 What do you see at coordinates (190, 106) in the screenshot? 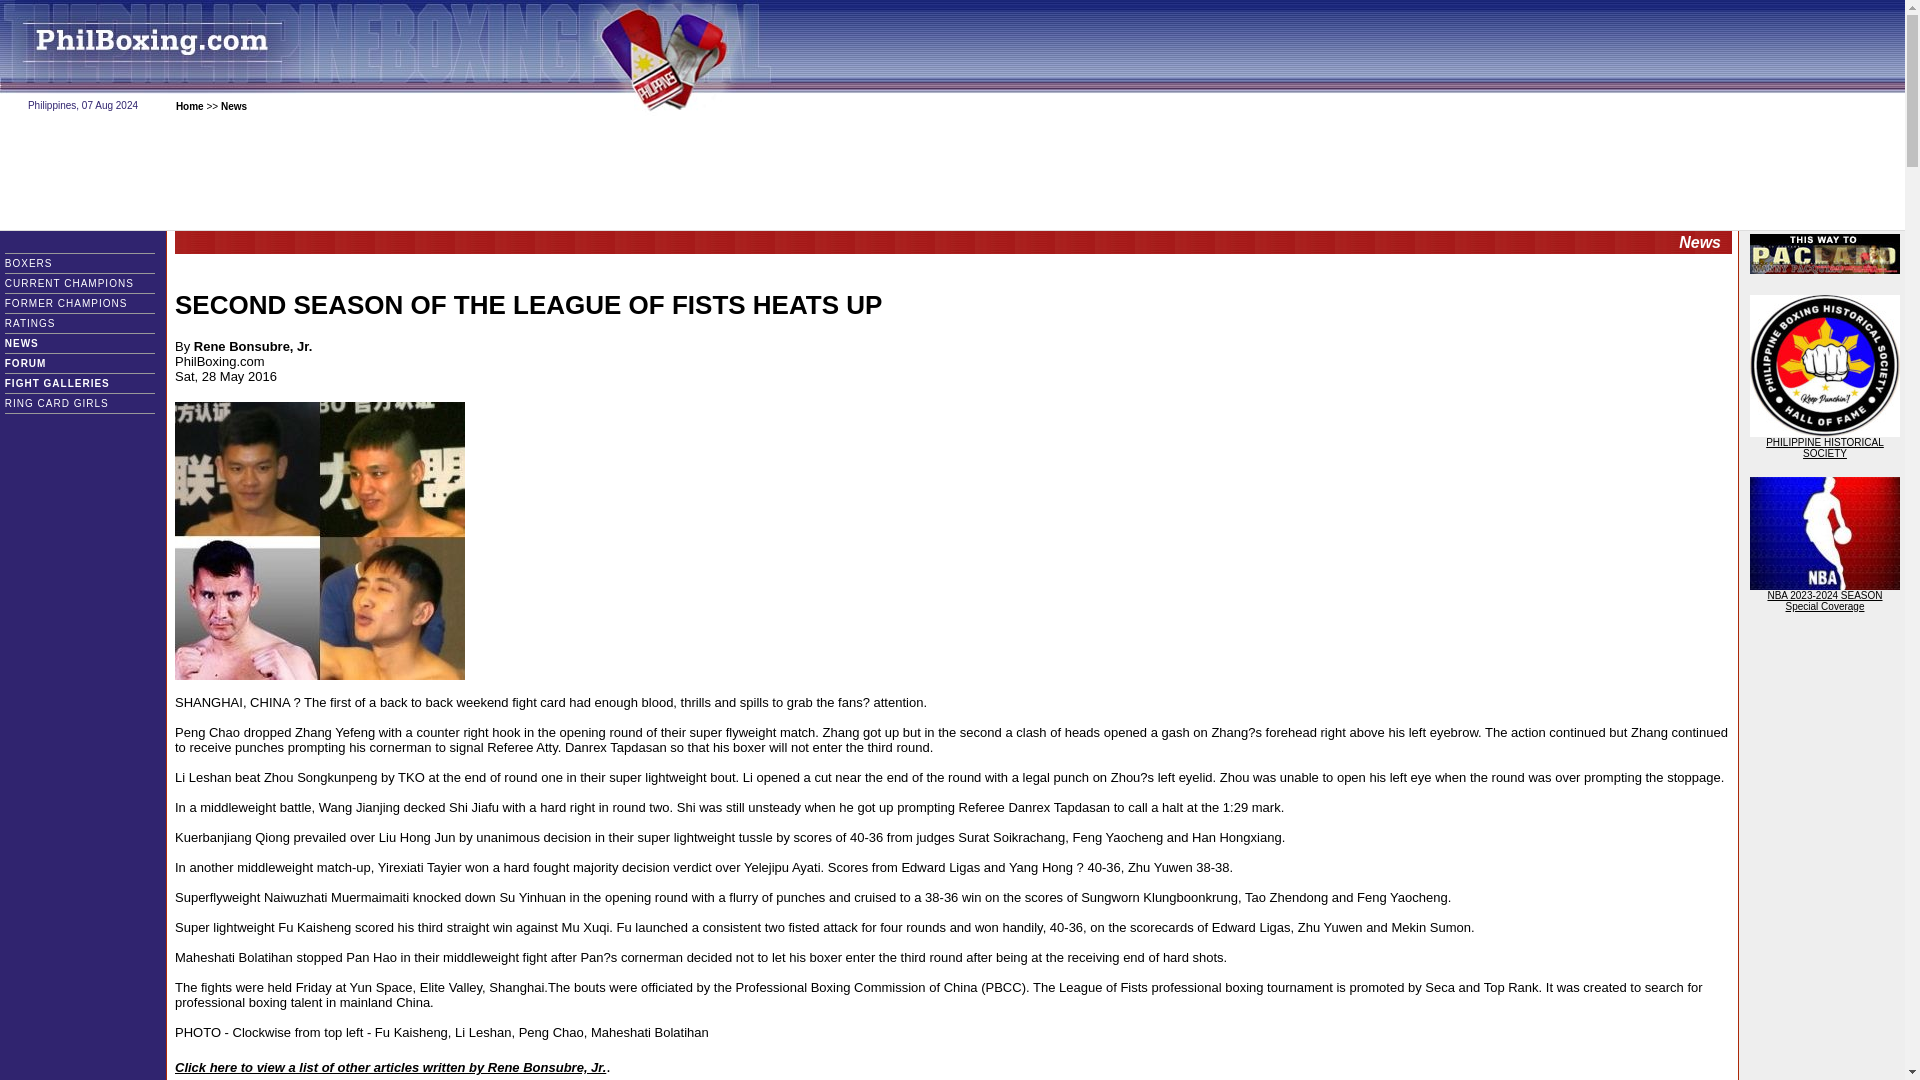
I see `Home` at bounding box center [190, 106].